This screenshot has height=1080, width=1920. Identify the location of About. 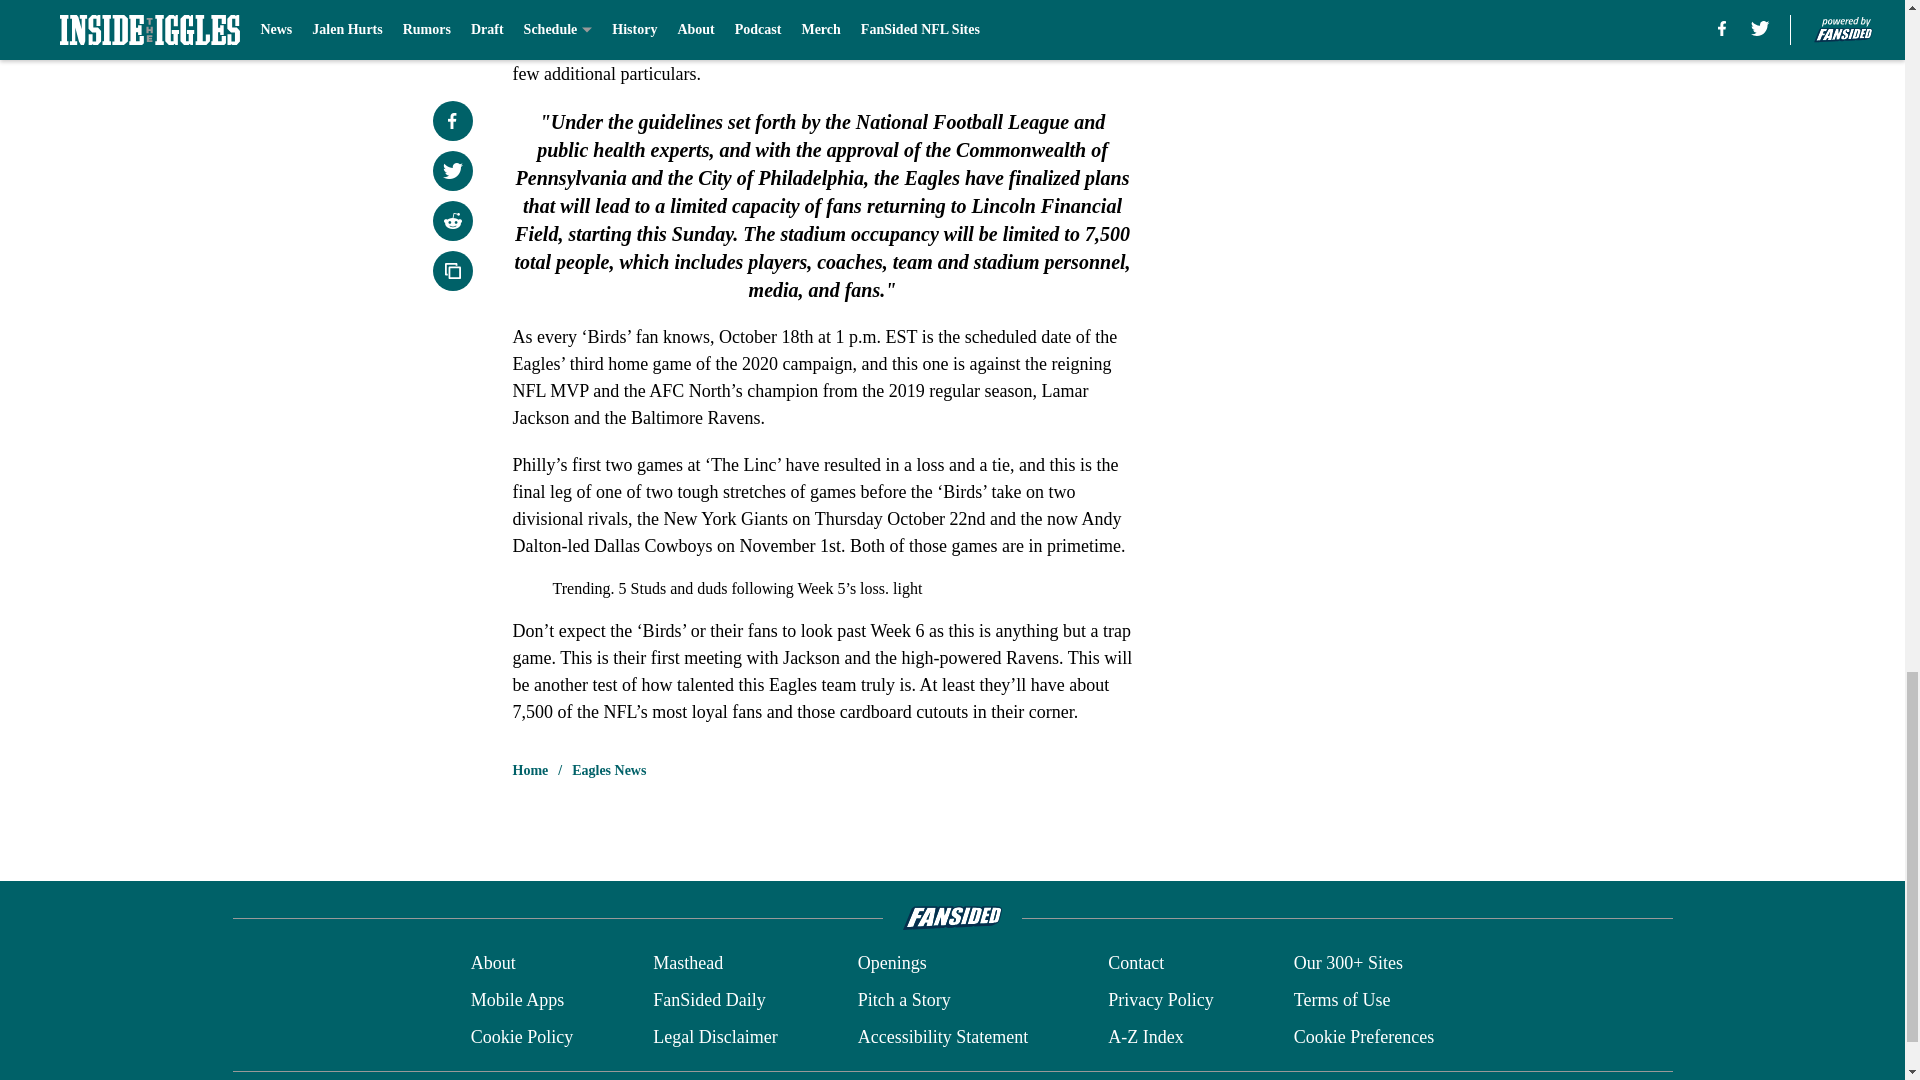
(493, 964).